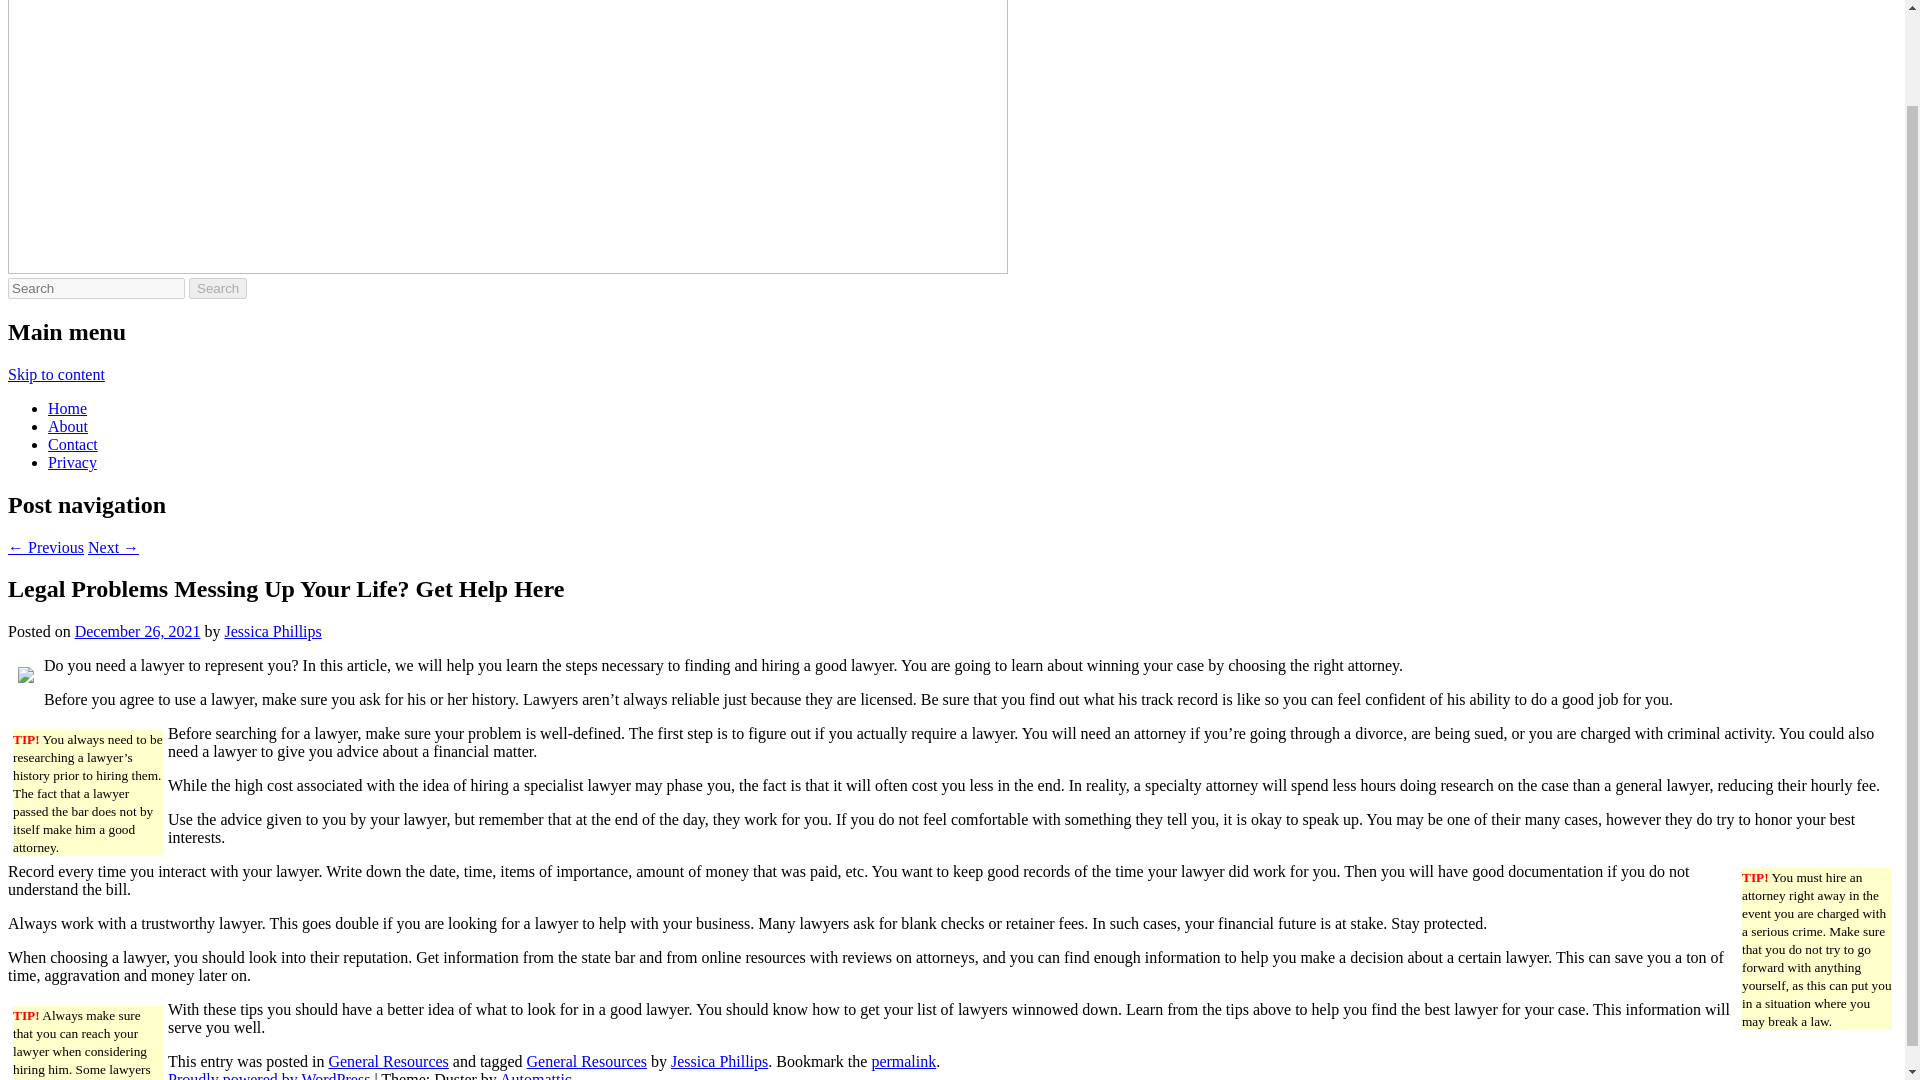  What do you see at coordinates (272, 632) in the screenshot?
I see `View all posts by Jessica Phillips` at bounding box center [272, 632].